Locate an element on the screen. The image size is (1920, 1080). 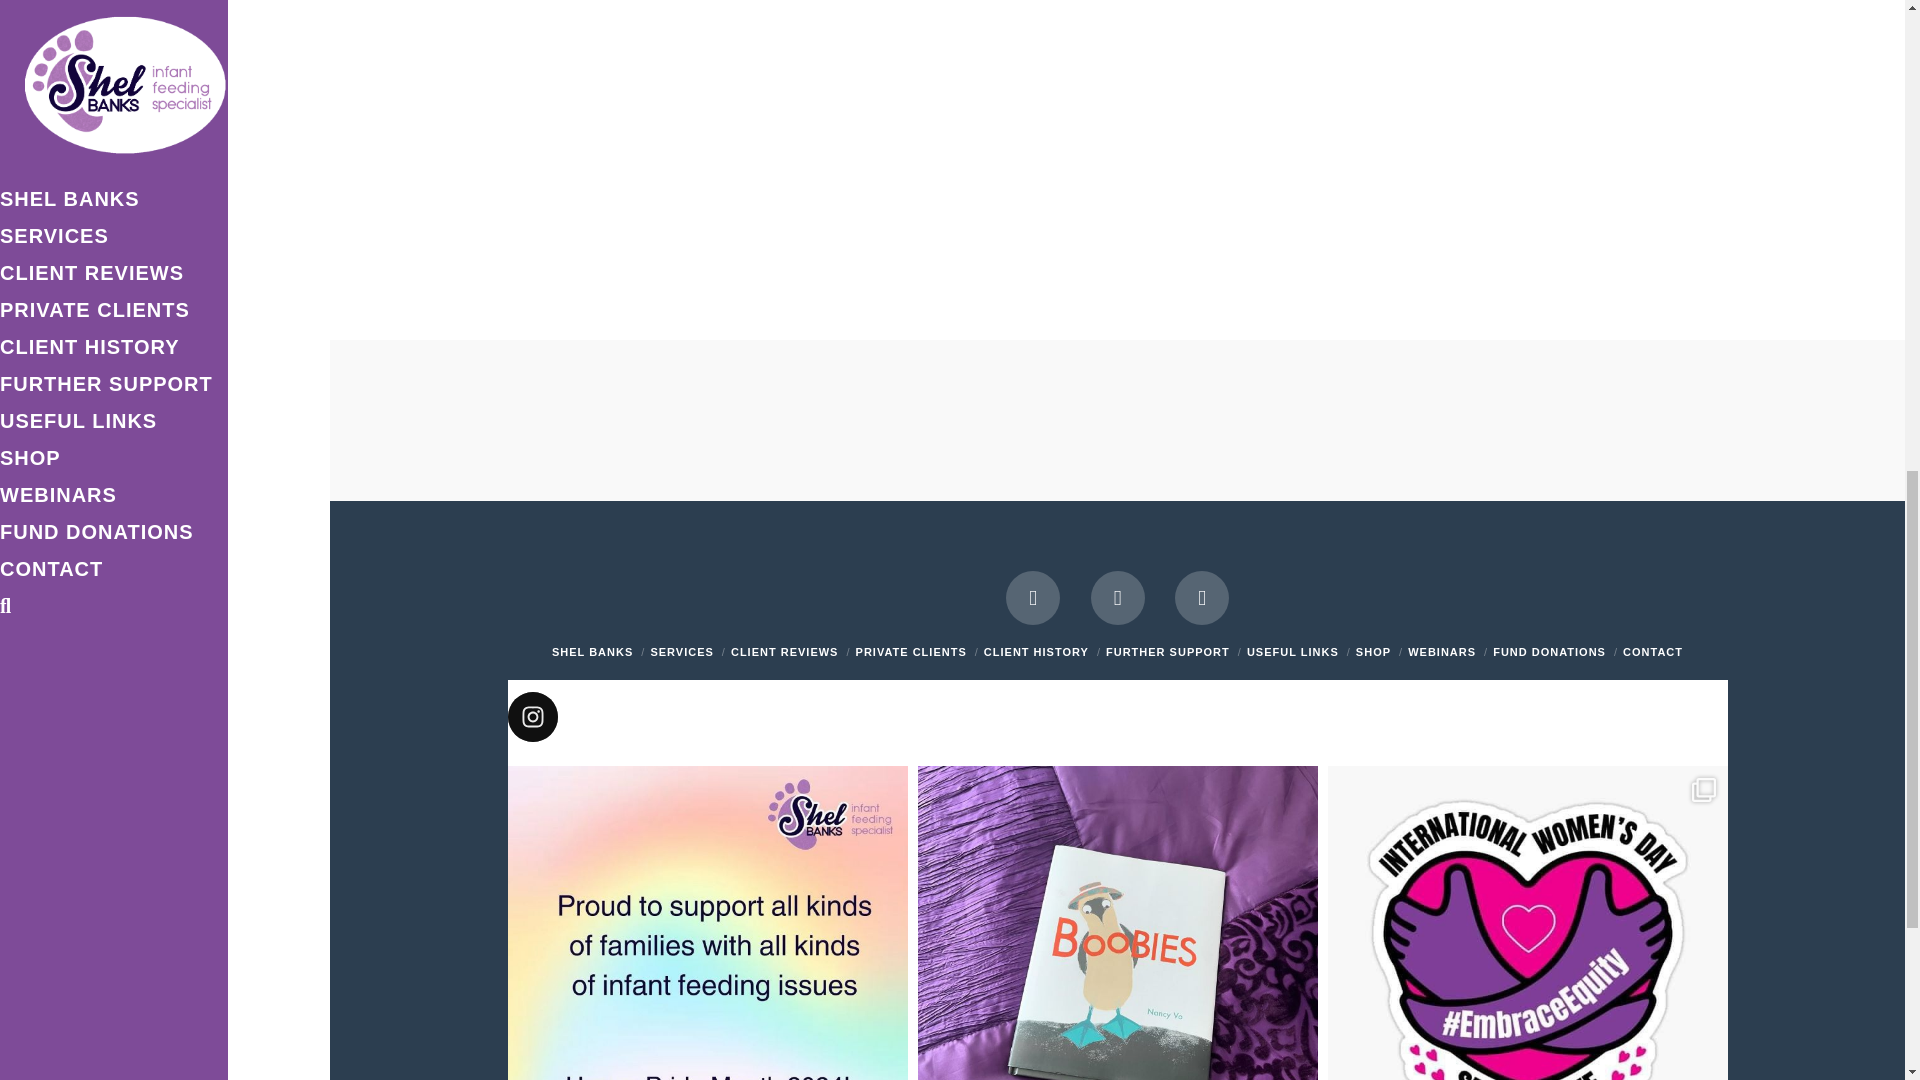
Facebook is located at coordinates (1032, 598).